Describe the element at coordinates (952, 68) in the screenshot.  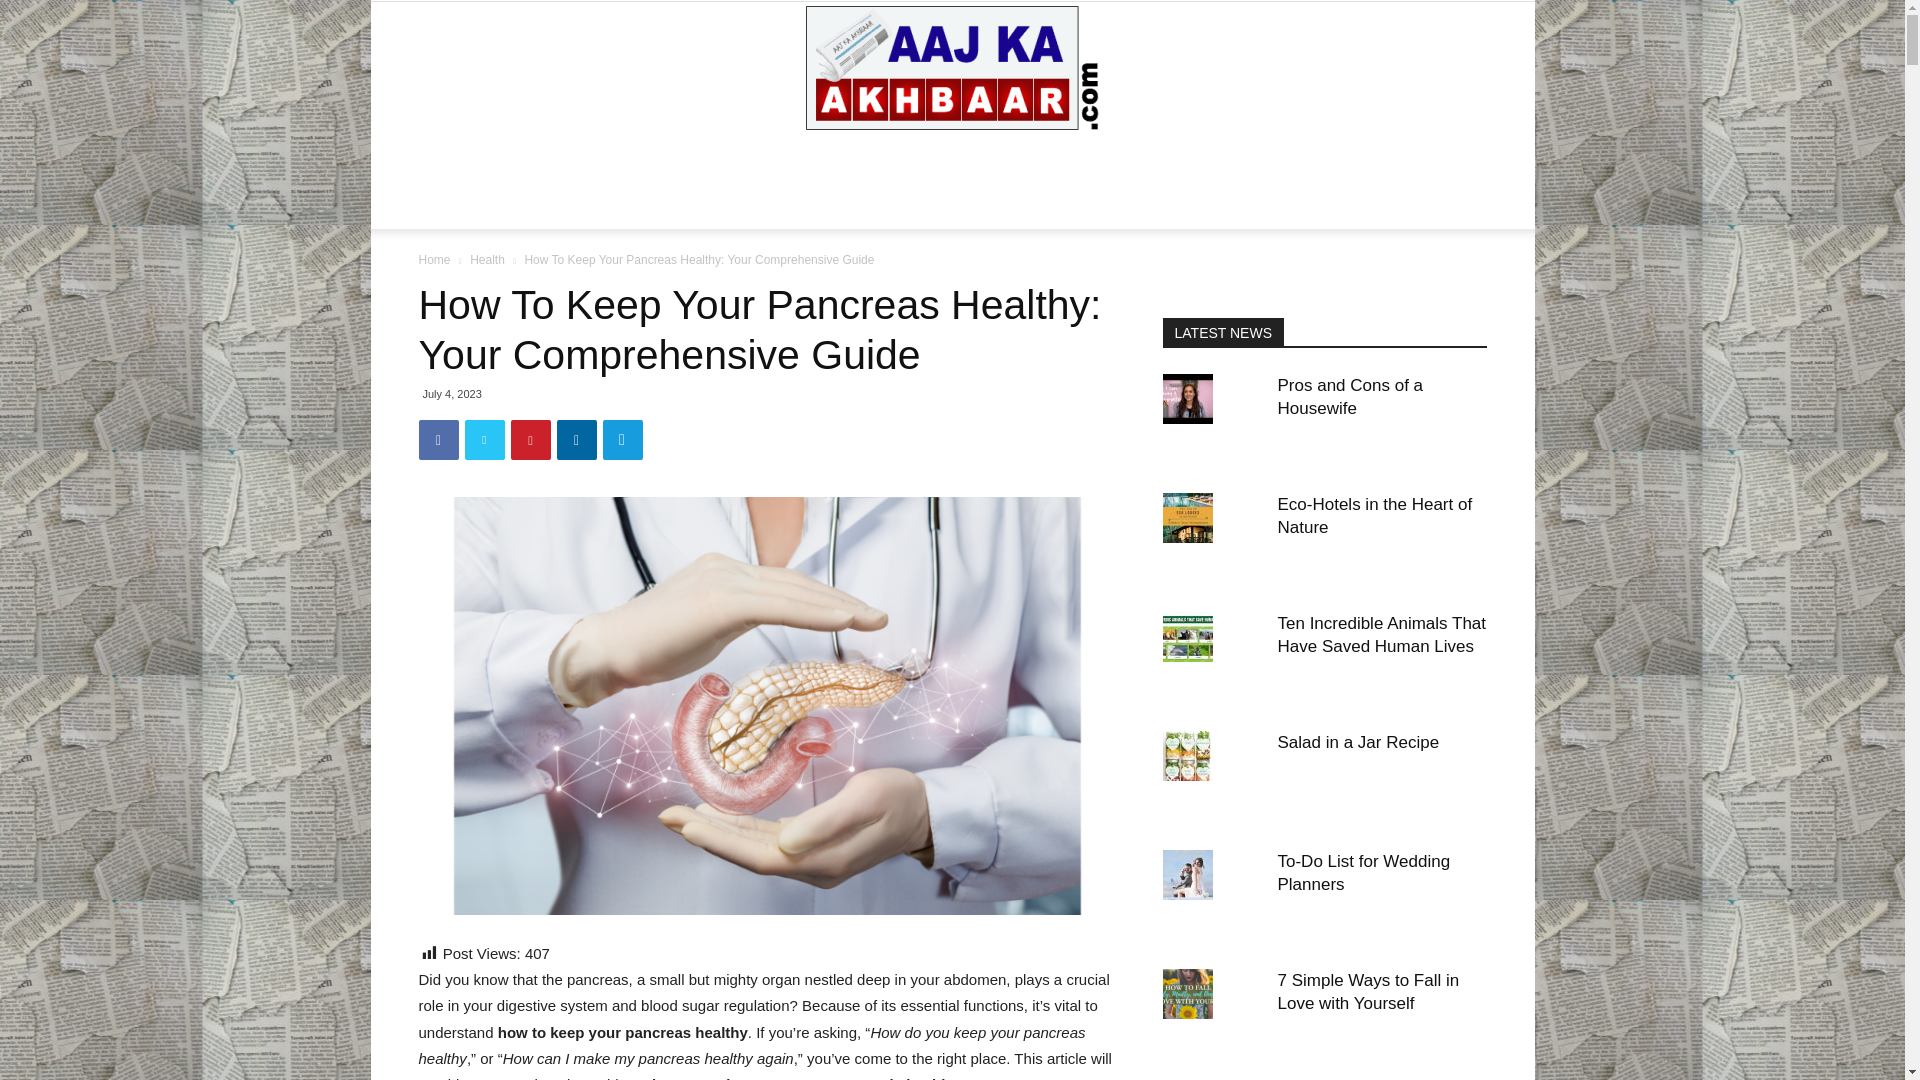
I see `AajKaAkhbaar.com` at that location.